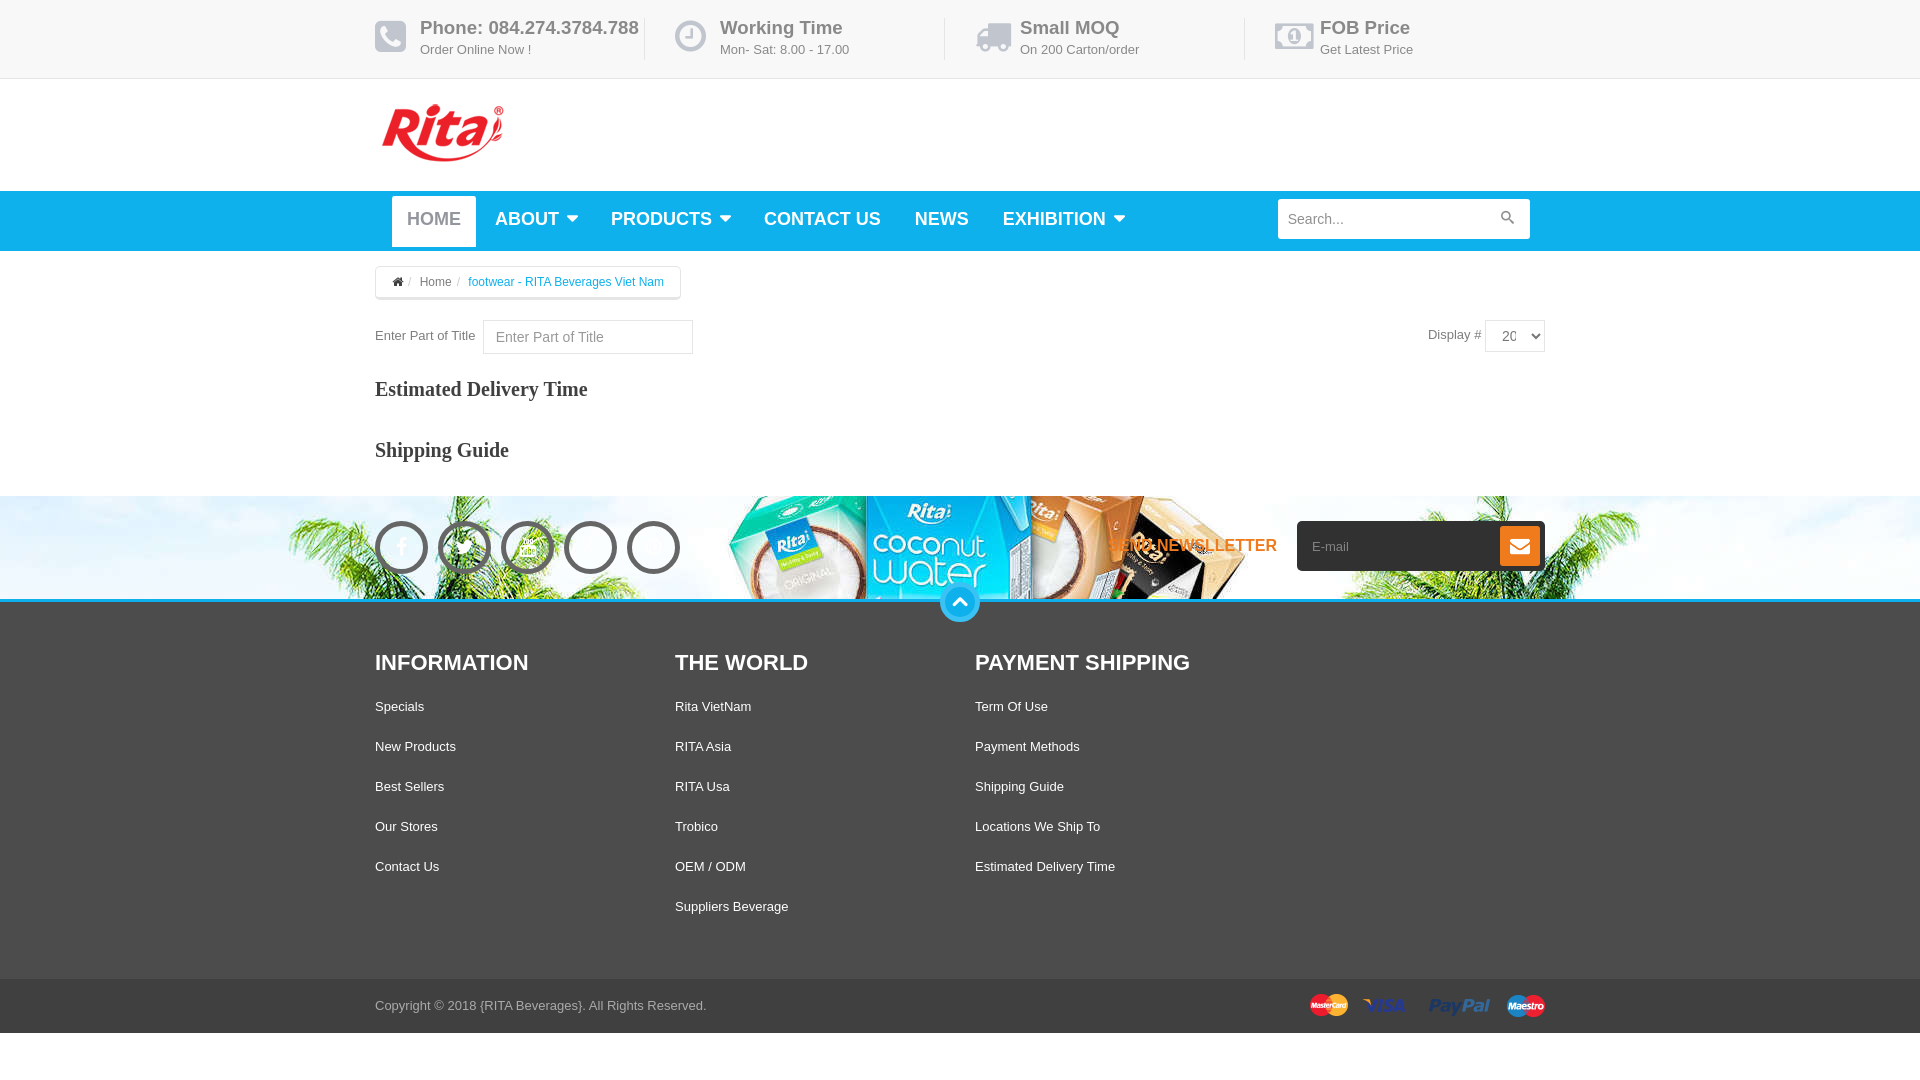  What do you see at coordinates (434, 222) in the screenshot?
I see `HOME` at bounding box center [434, 222].